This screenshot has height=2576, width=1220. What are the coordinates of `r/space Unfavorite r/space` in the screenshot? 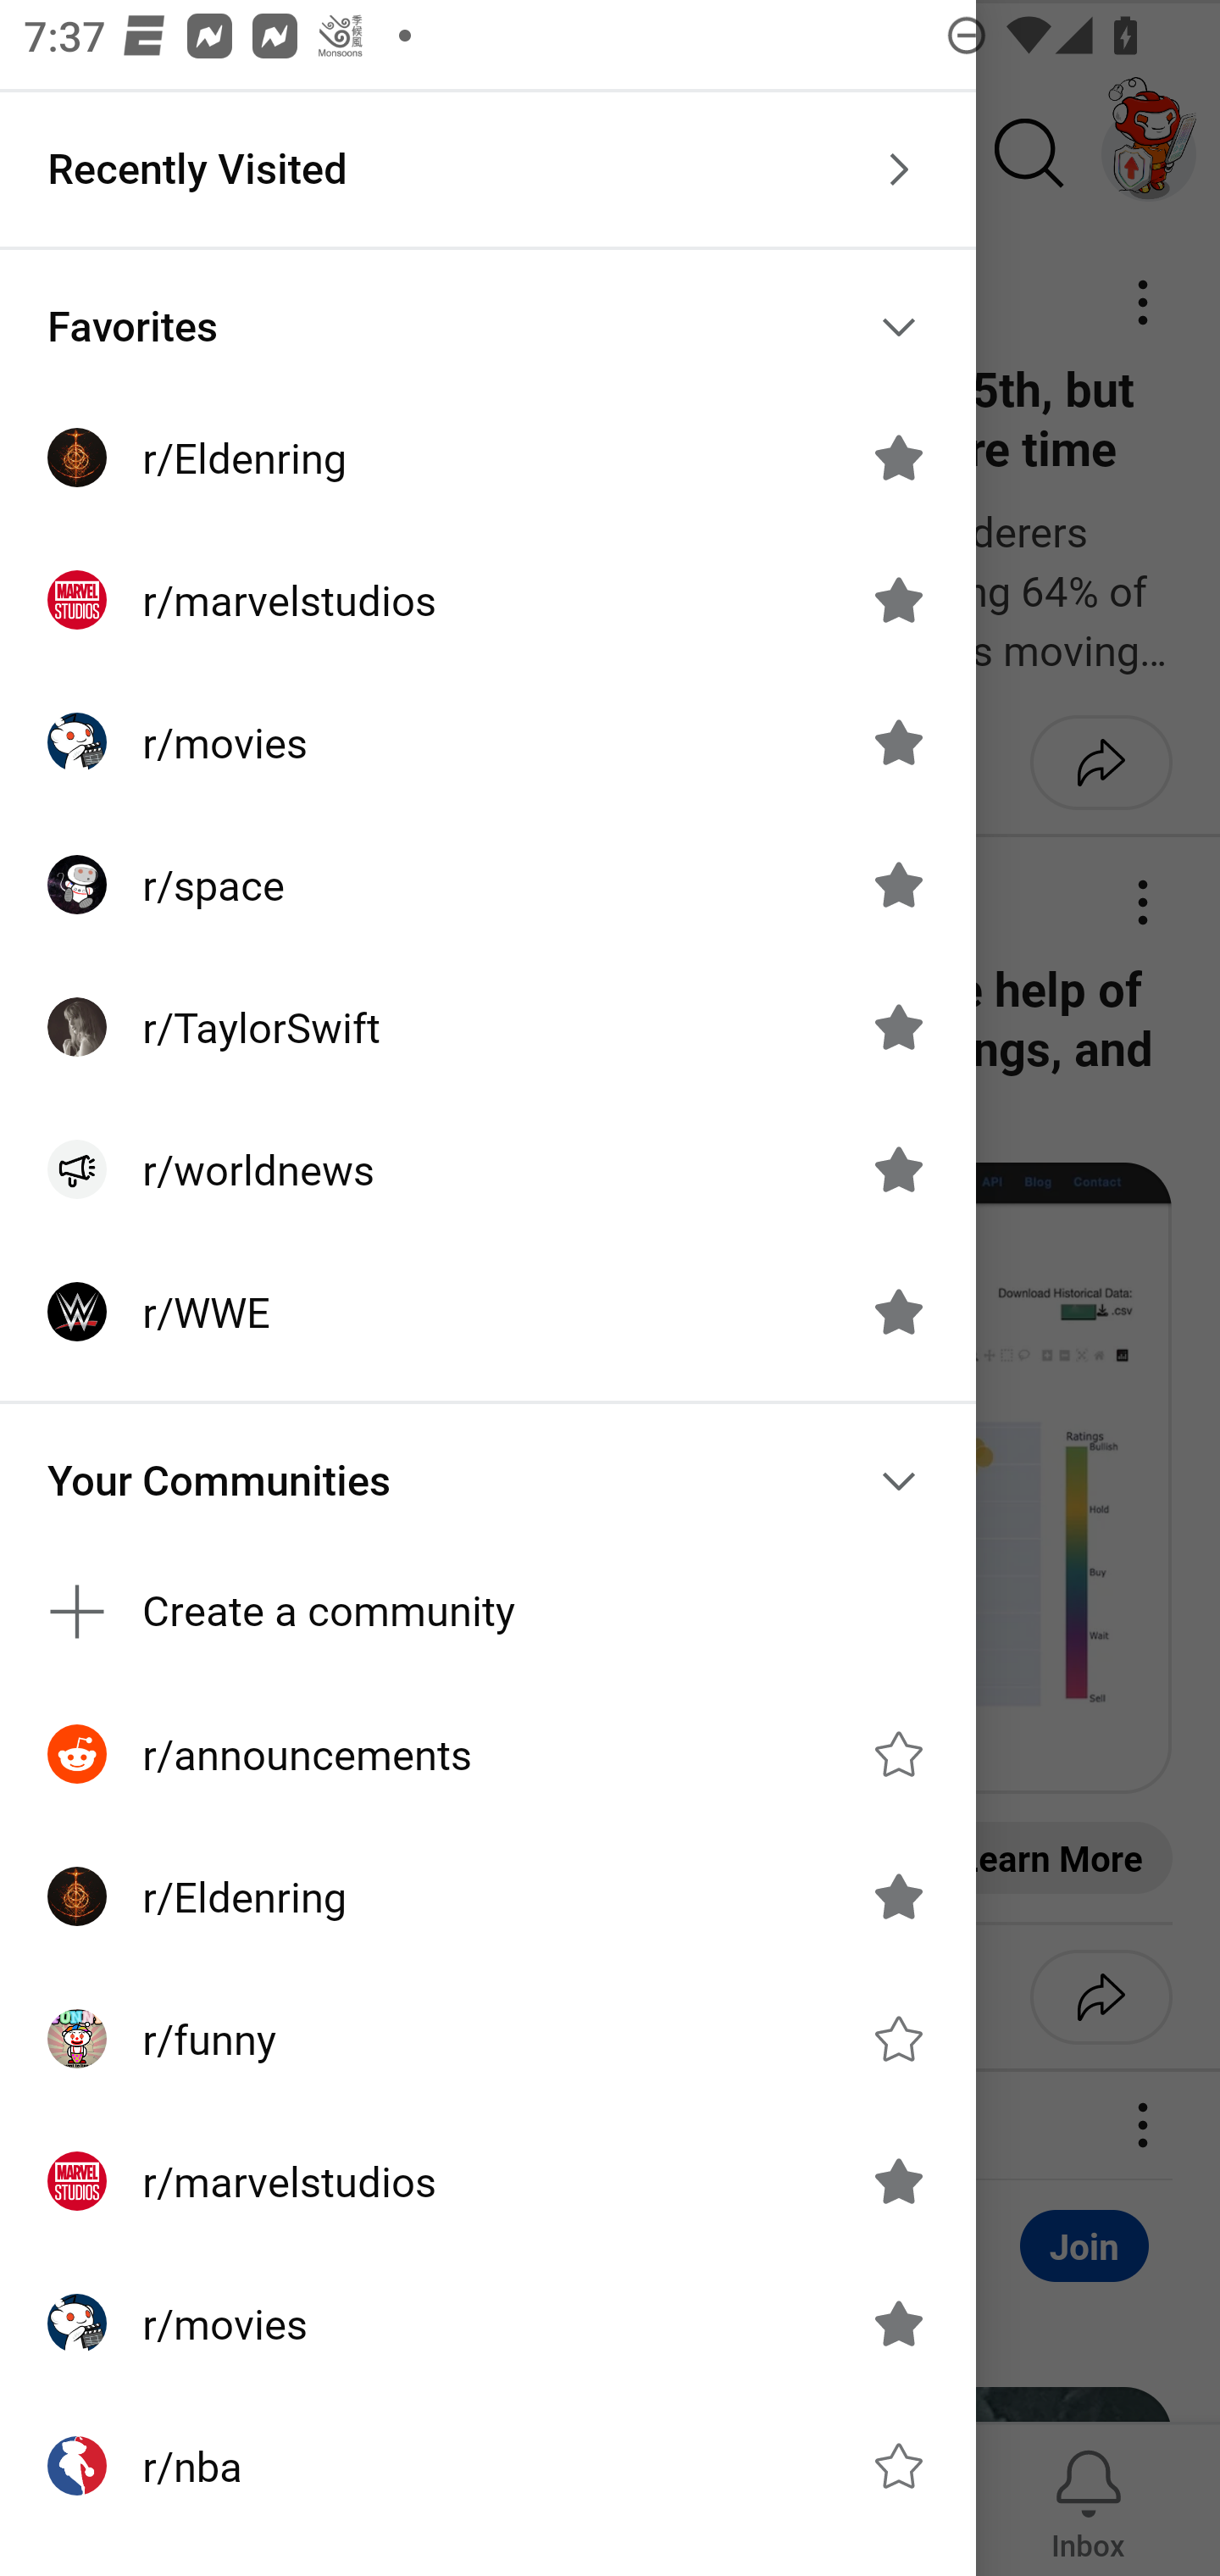 It's located at (488, 885).